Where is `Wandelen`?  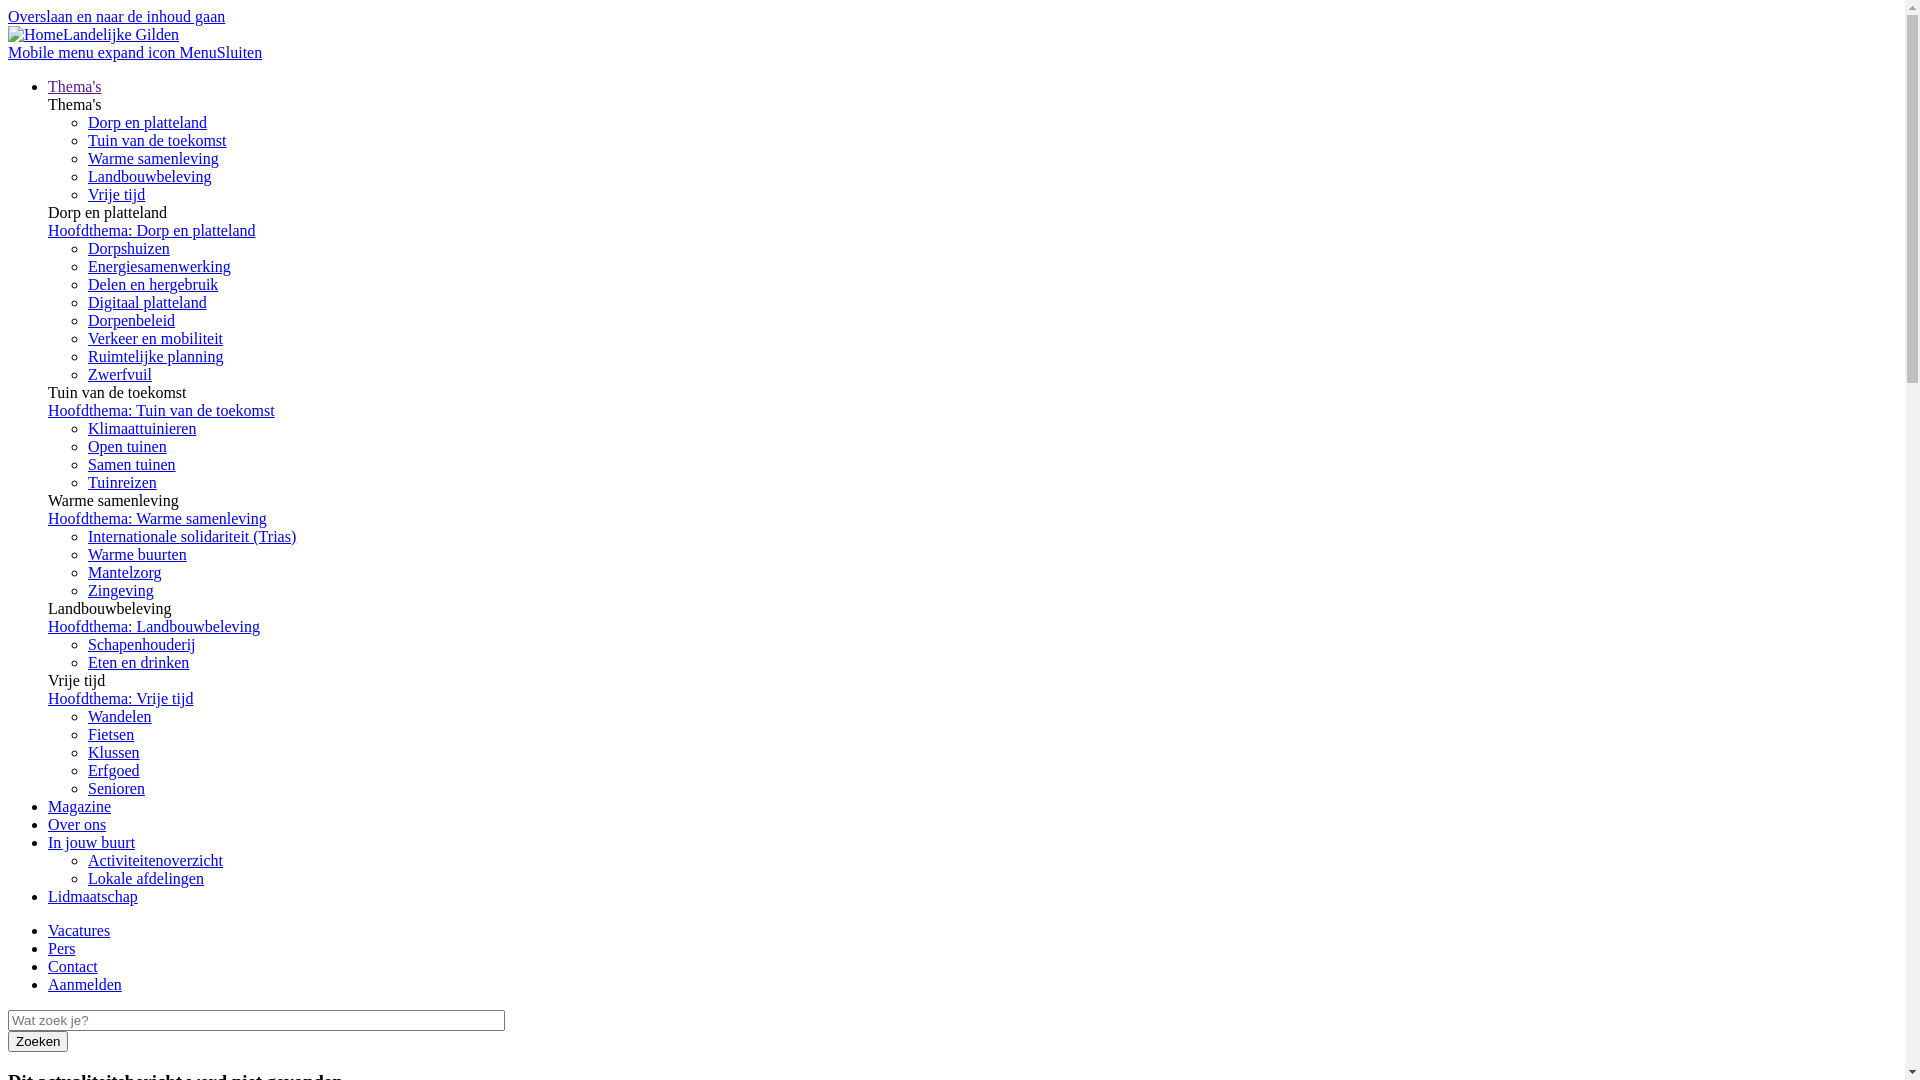
Wandelen is located at coordinates (120, 716).